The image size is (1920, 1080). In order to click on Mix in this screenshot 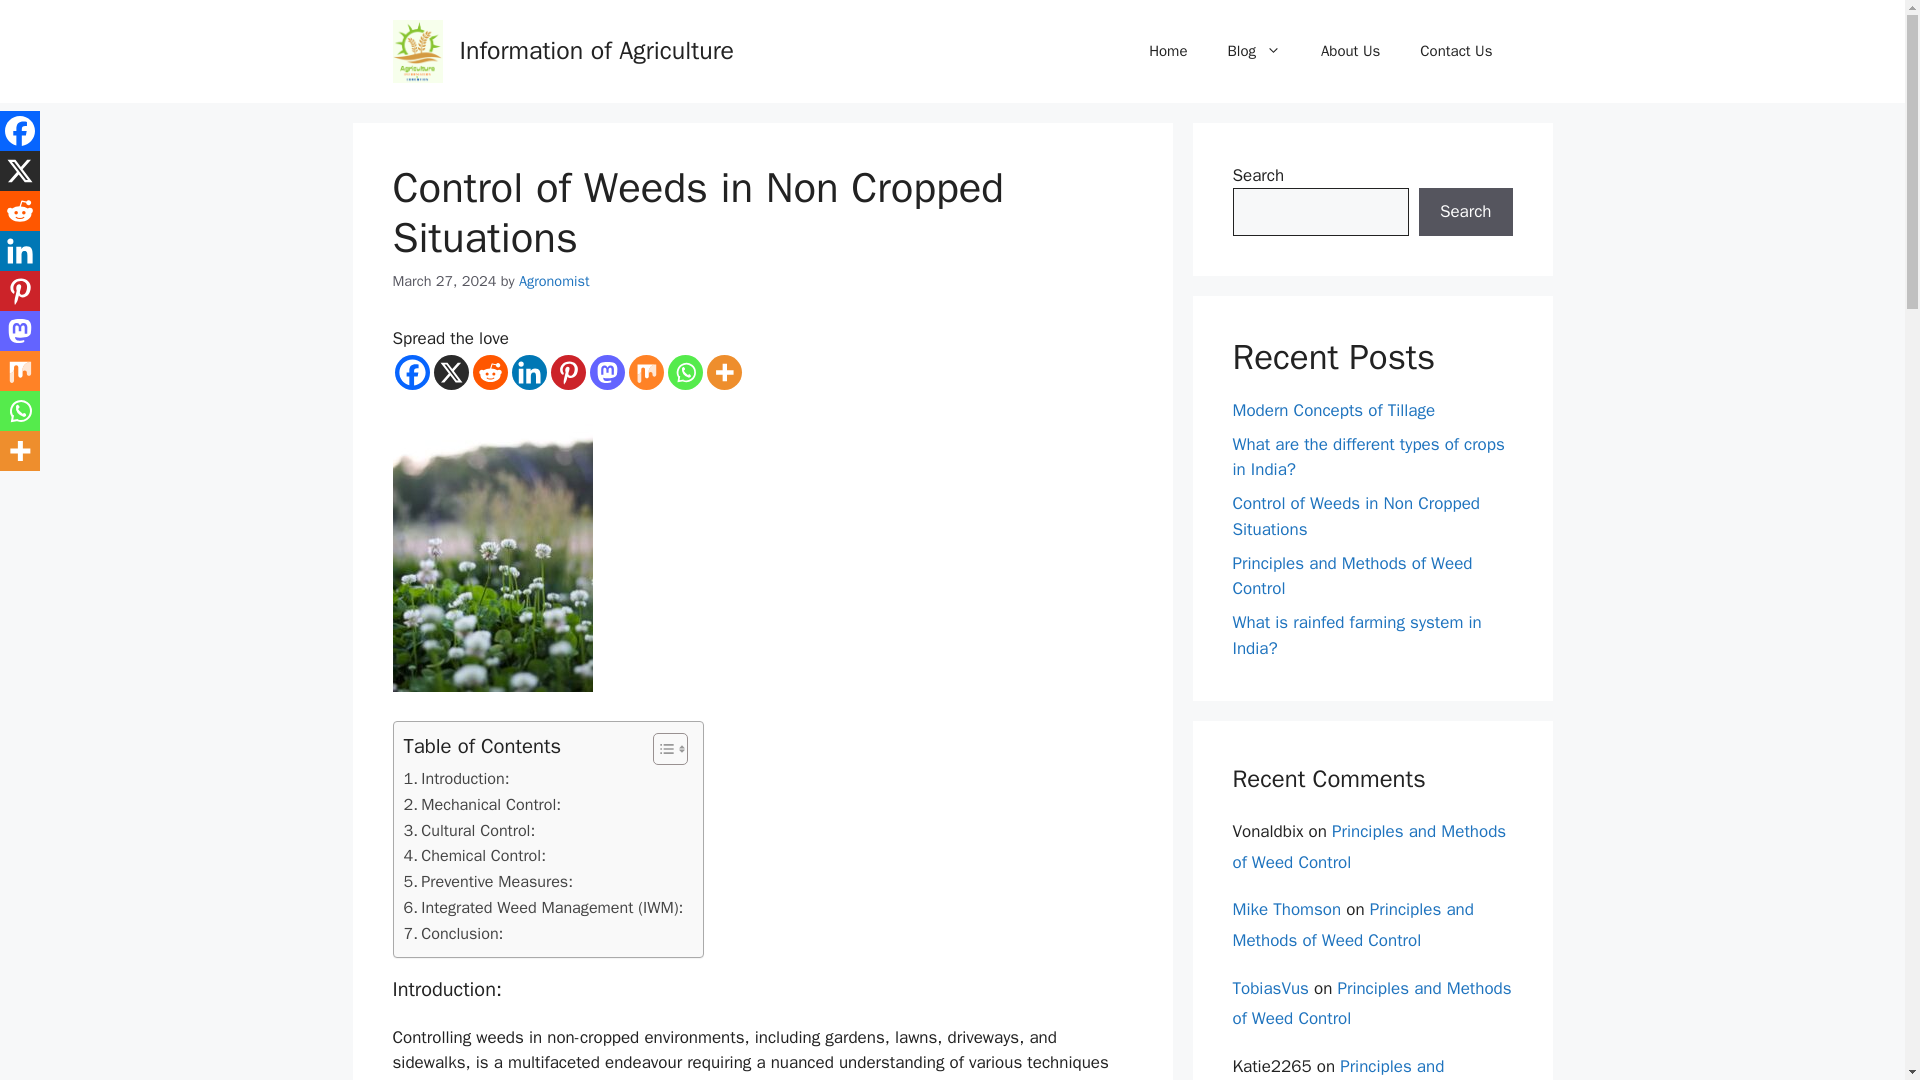, I will do `click(644, 372)`.